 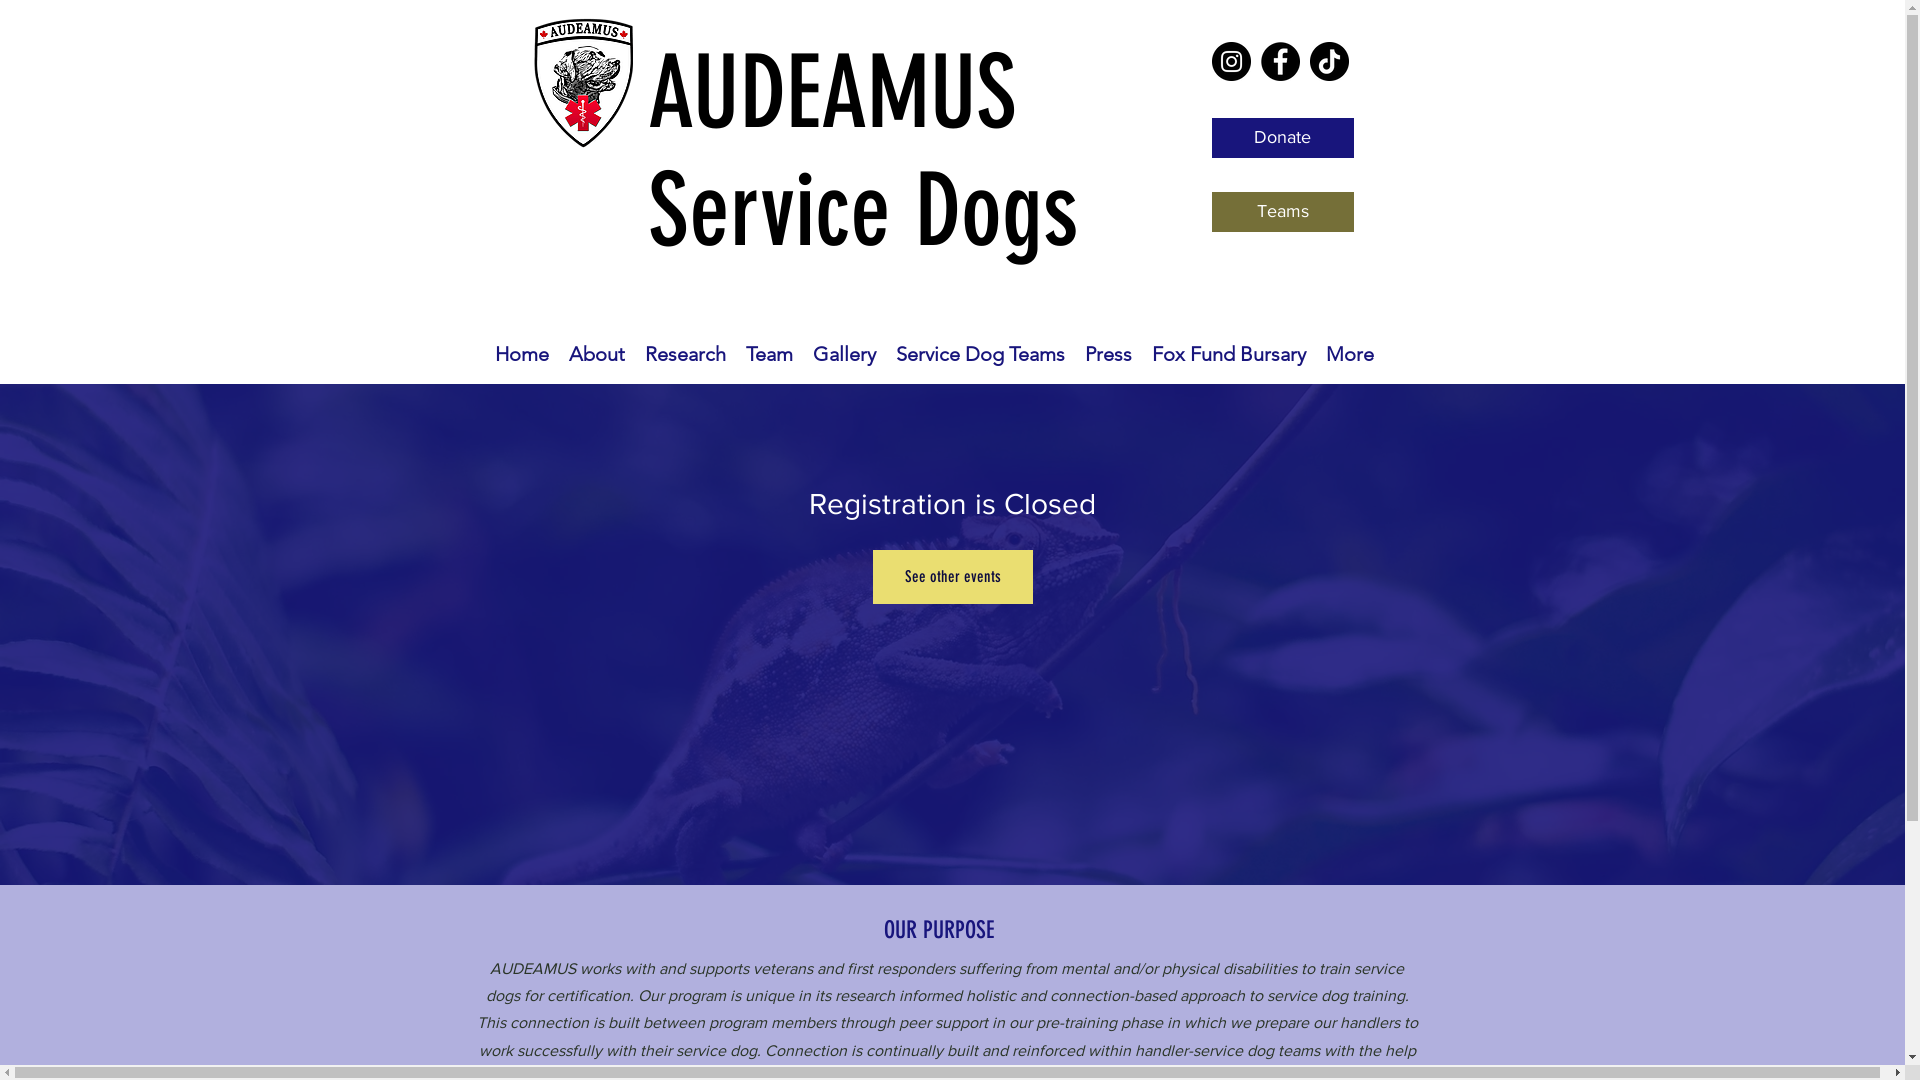 What do you see at coordinates (684, 354) in the screenshot?
I see `Research` at bounding box center [684, 354].